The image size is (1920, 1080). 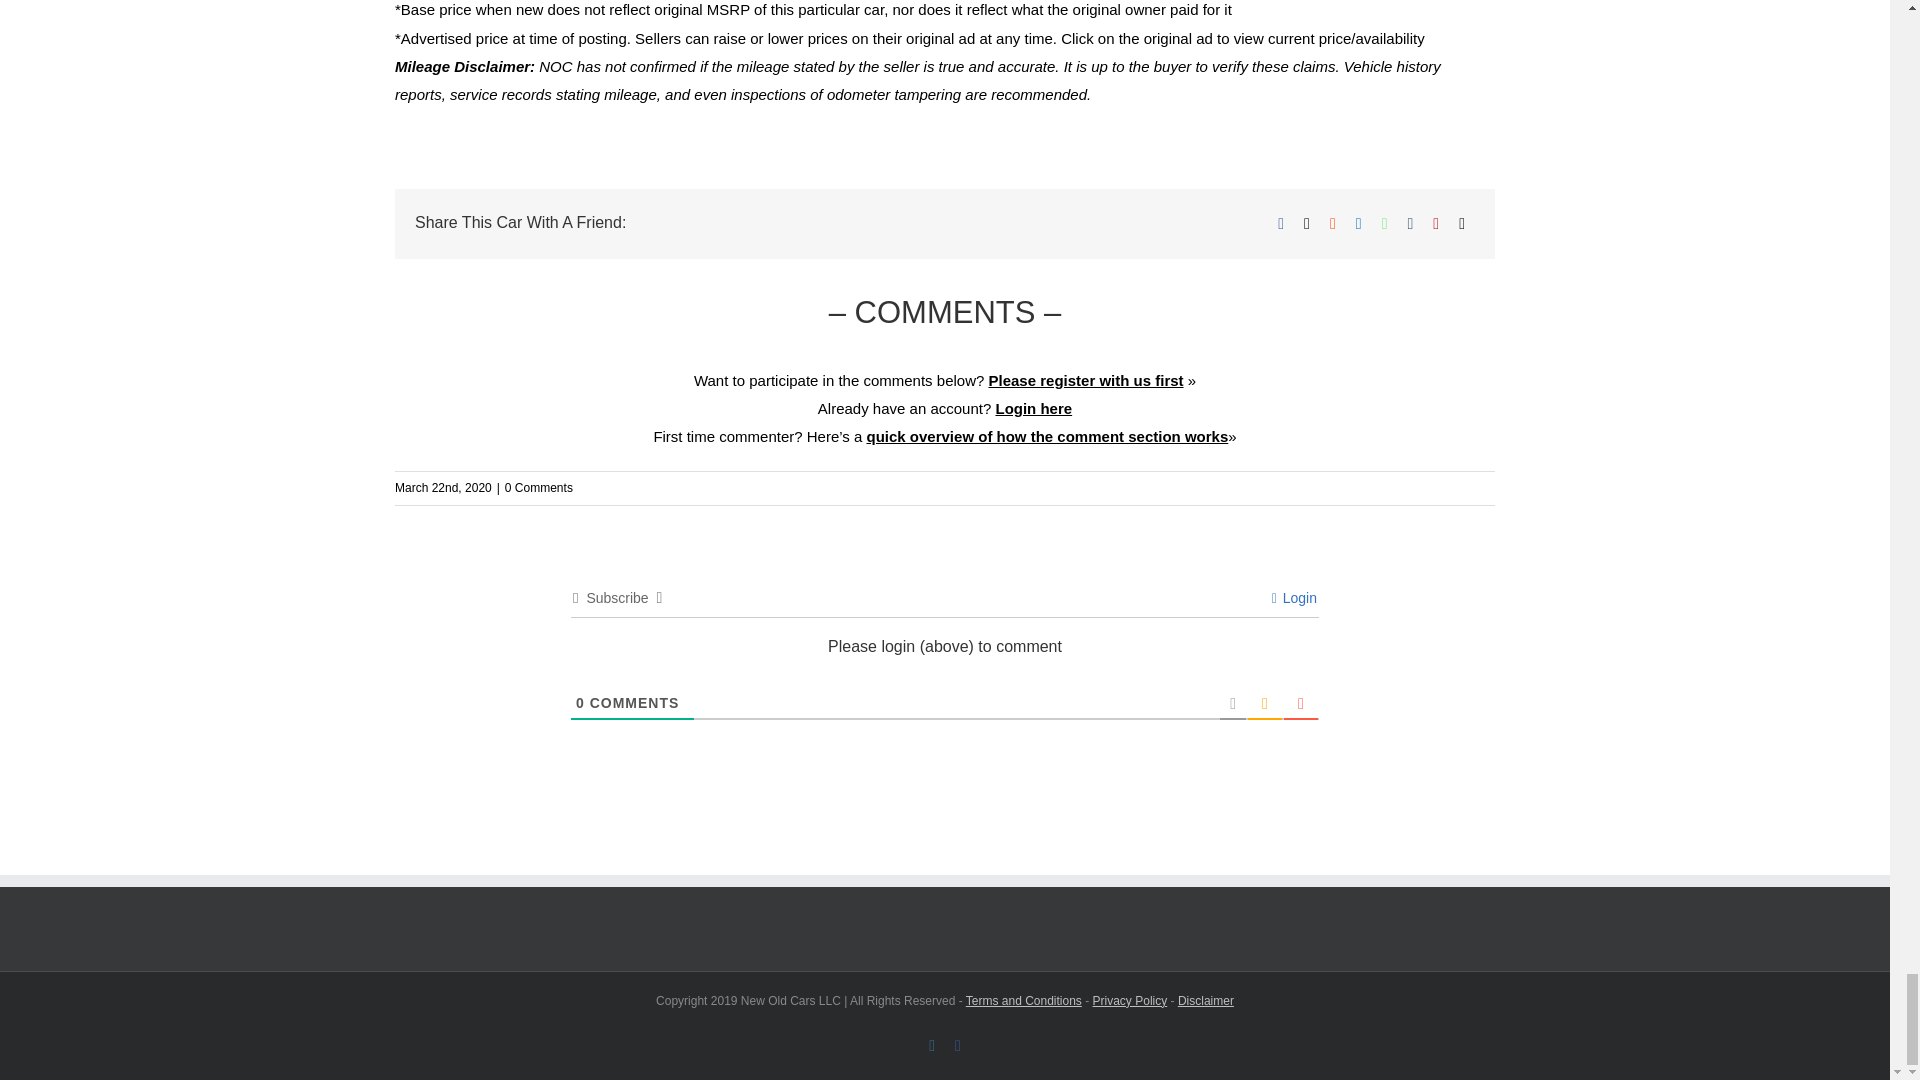 I want to click on 0 Comments, so click(x=538, y=487).